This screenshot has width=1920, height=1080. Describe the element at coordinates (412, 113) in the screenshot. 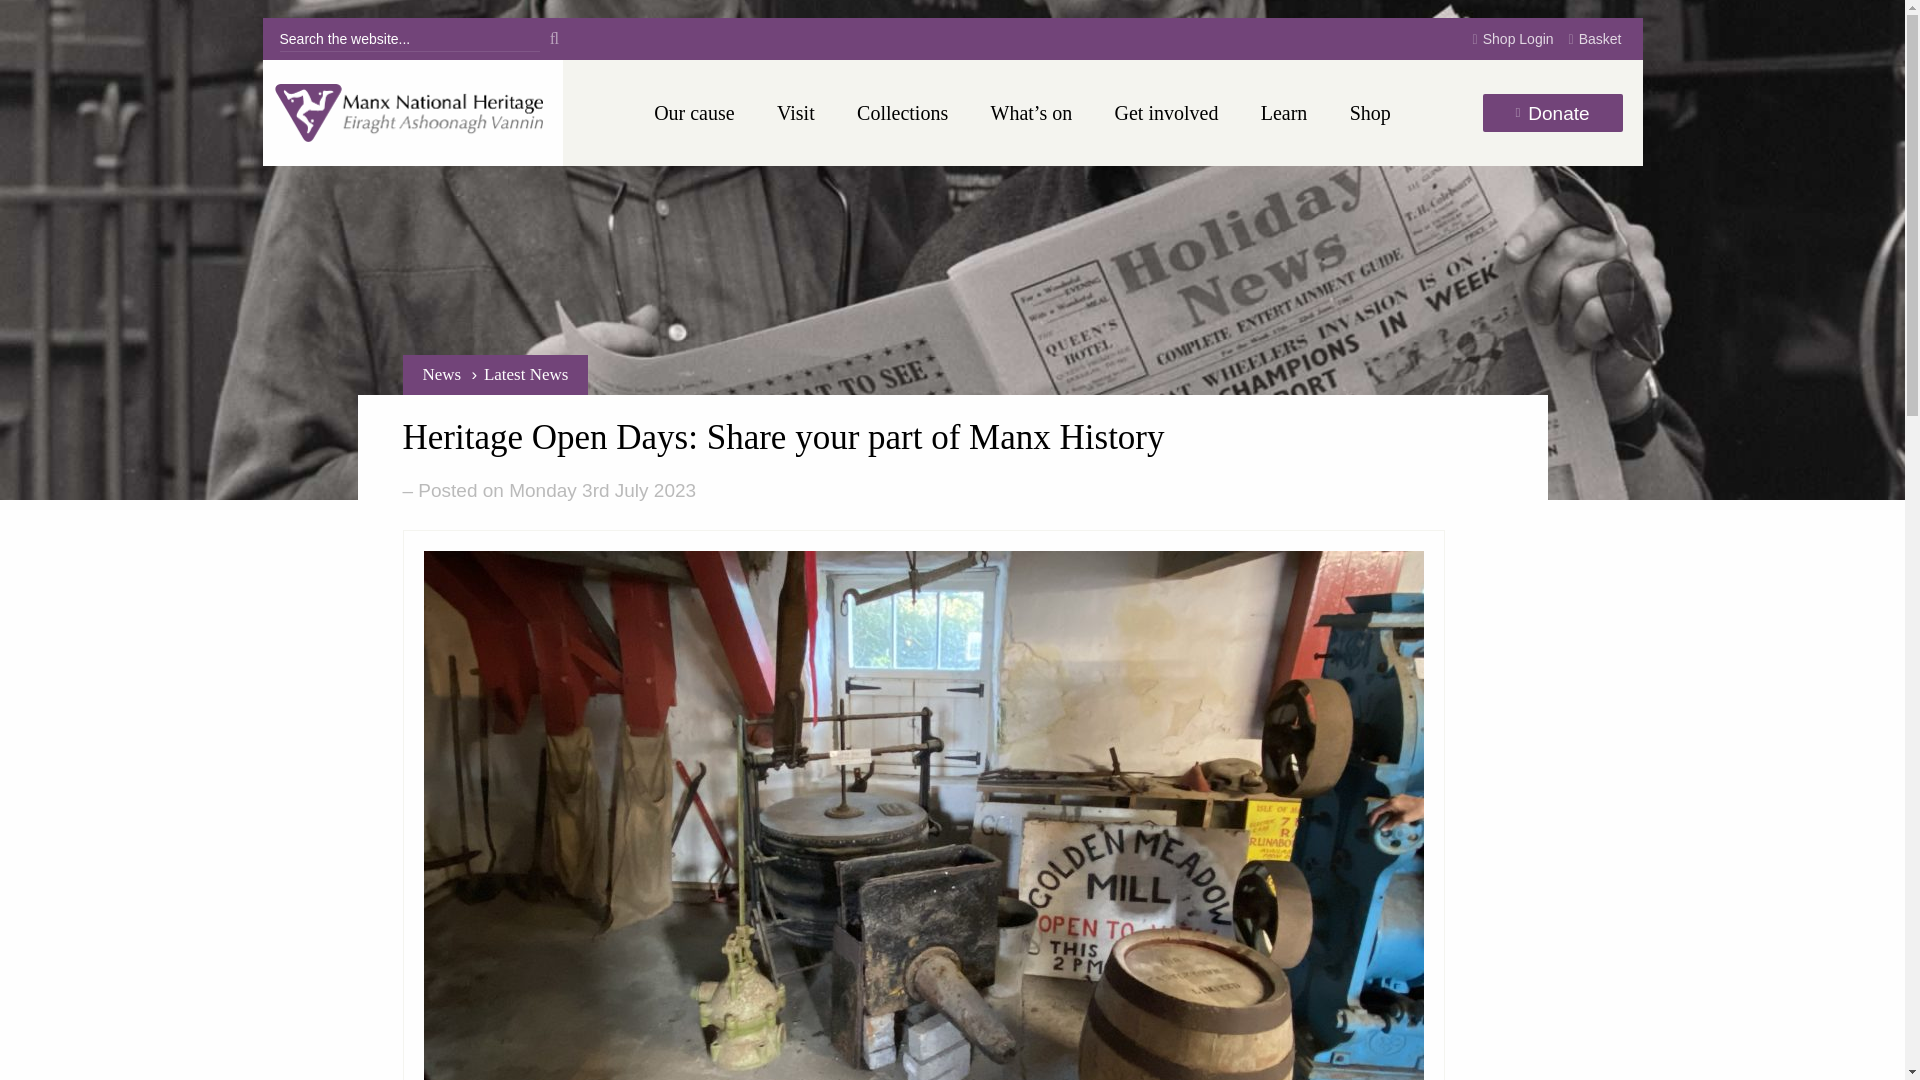

I see `Return to home page` at that location.